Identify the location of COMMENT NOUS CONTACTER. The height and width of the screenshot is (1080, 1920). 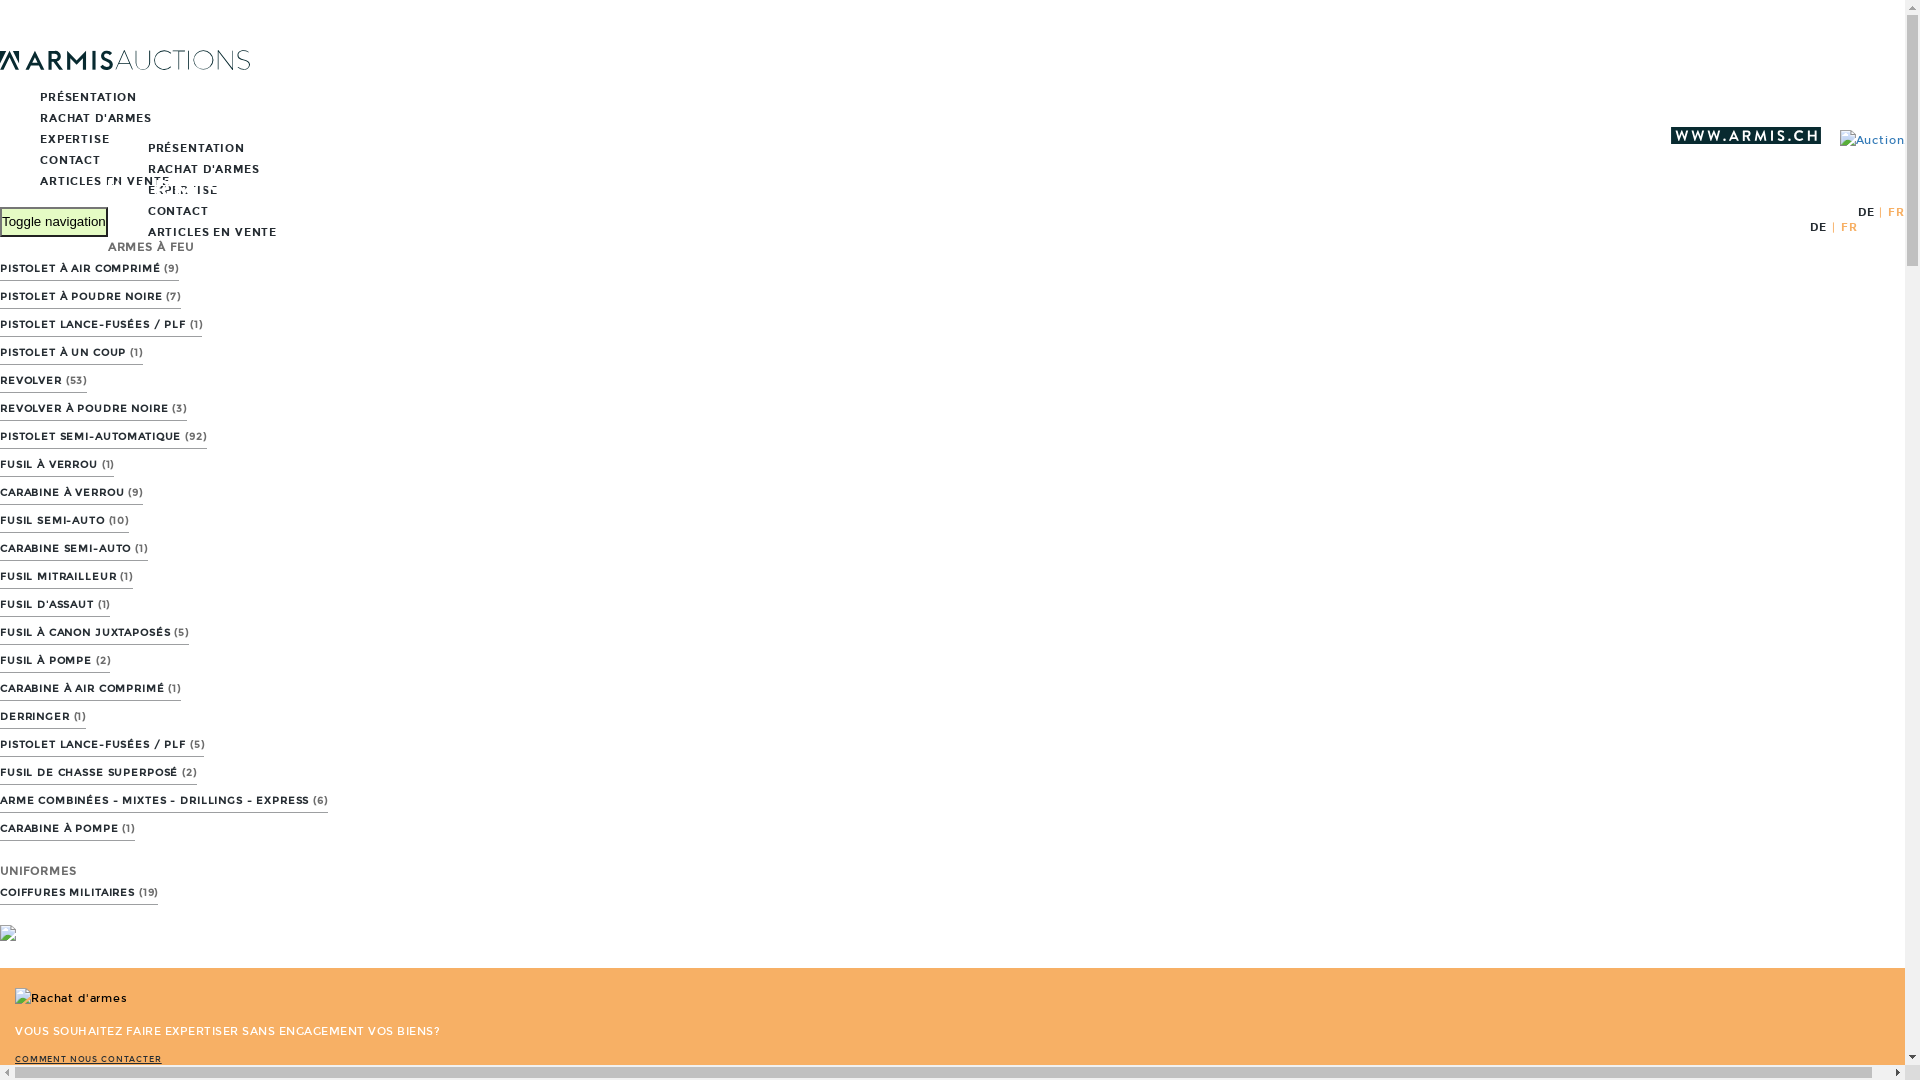
(88, 1060).